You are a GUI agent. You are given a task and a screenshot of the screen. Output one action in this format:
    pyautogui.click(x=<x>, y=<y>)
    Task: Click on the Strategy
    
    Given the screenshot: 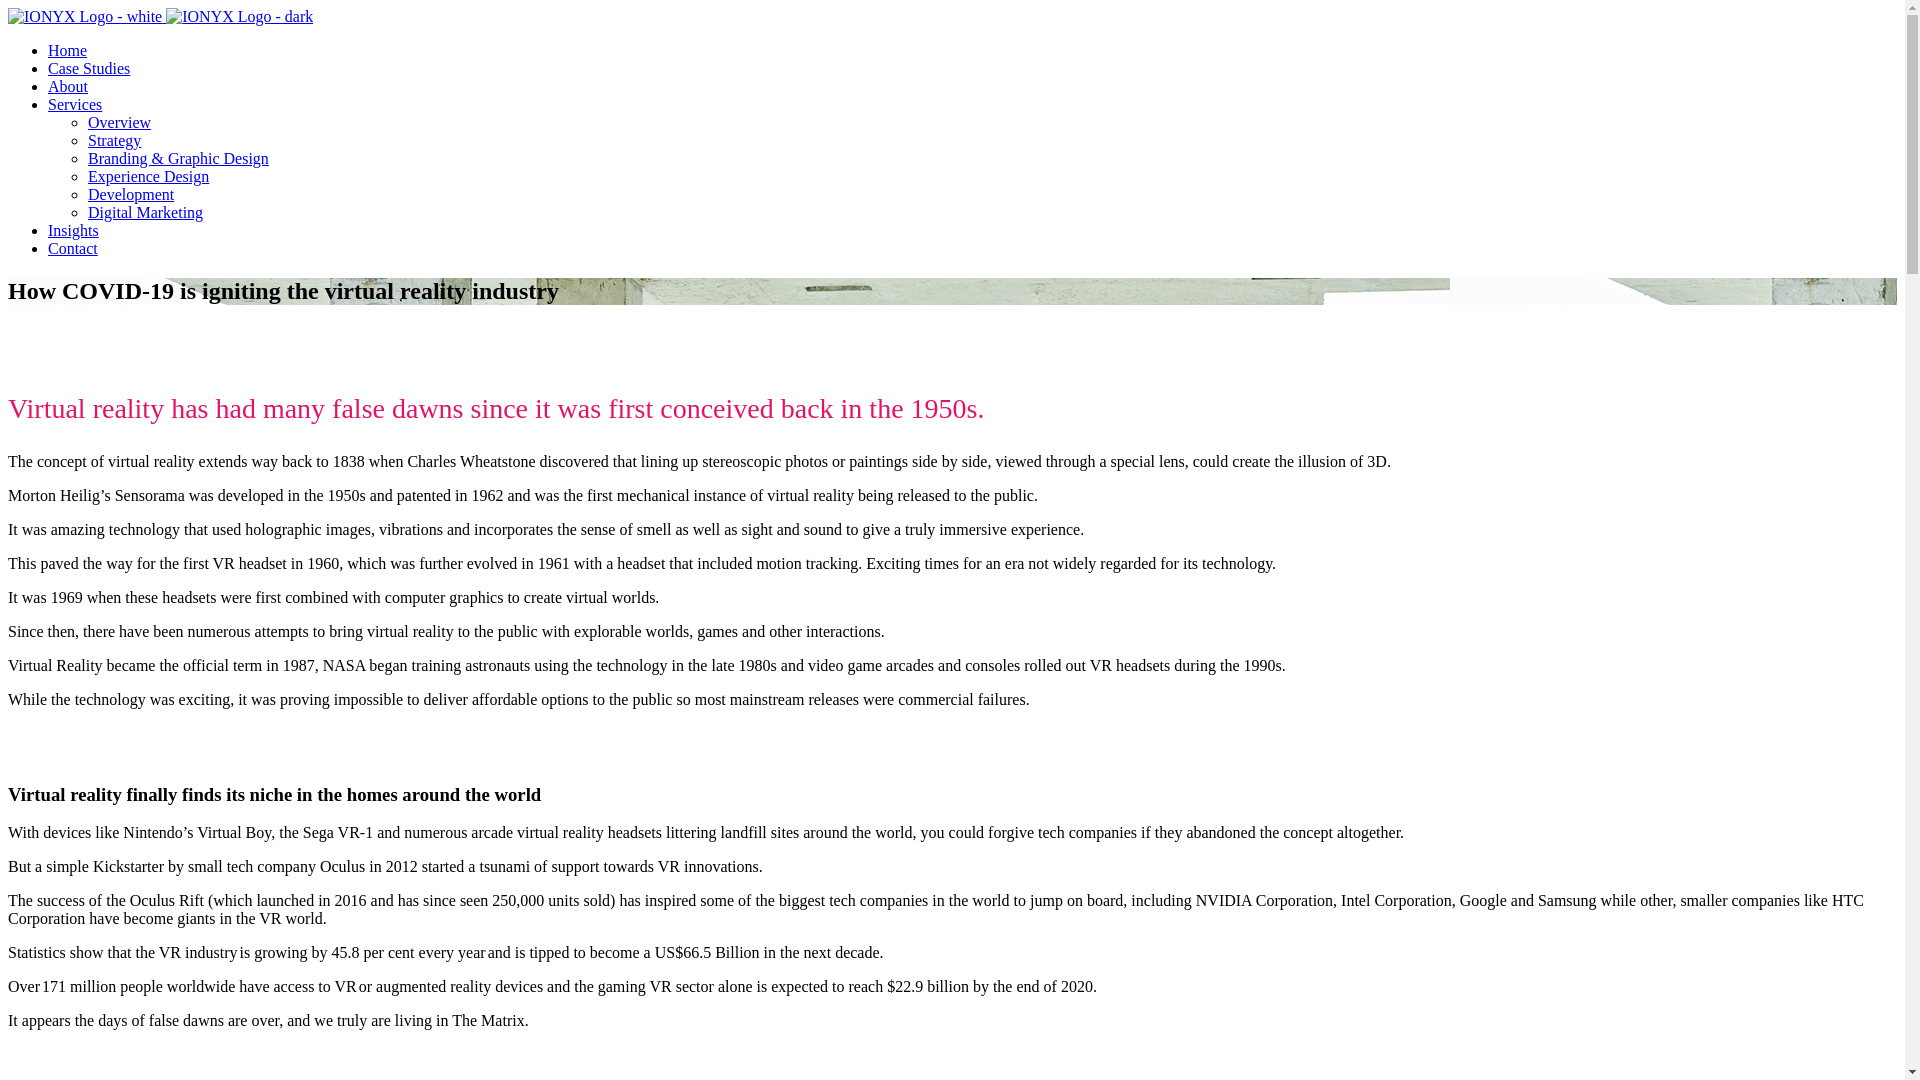 What is the action you would take?
    pyautogui.click(x=114, y=140)
    